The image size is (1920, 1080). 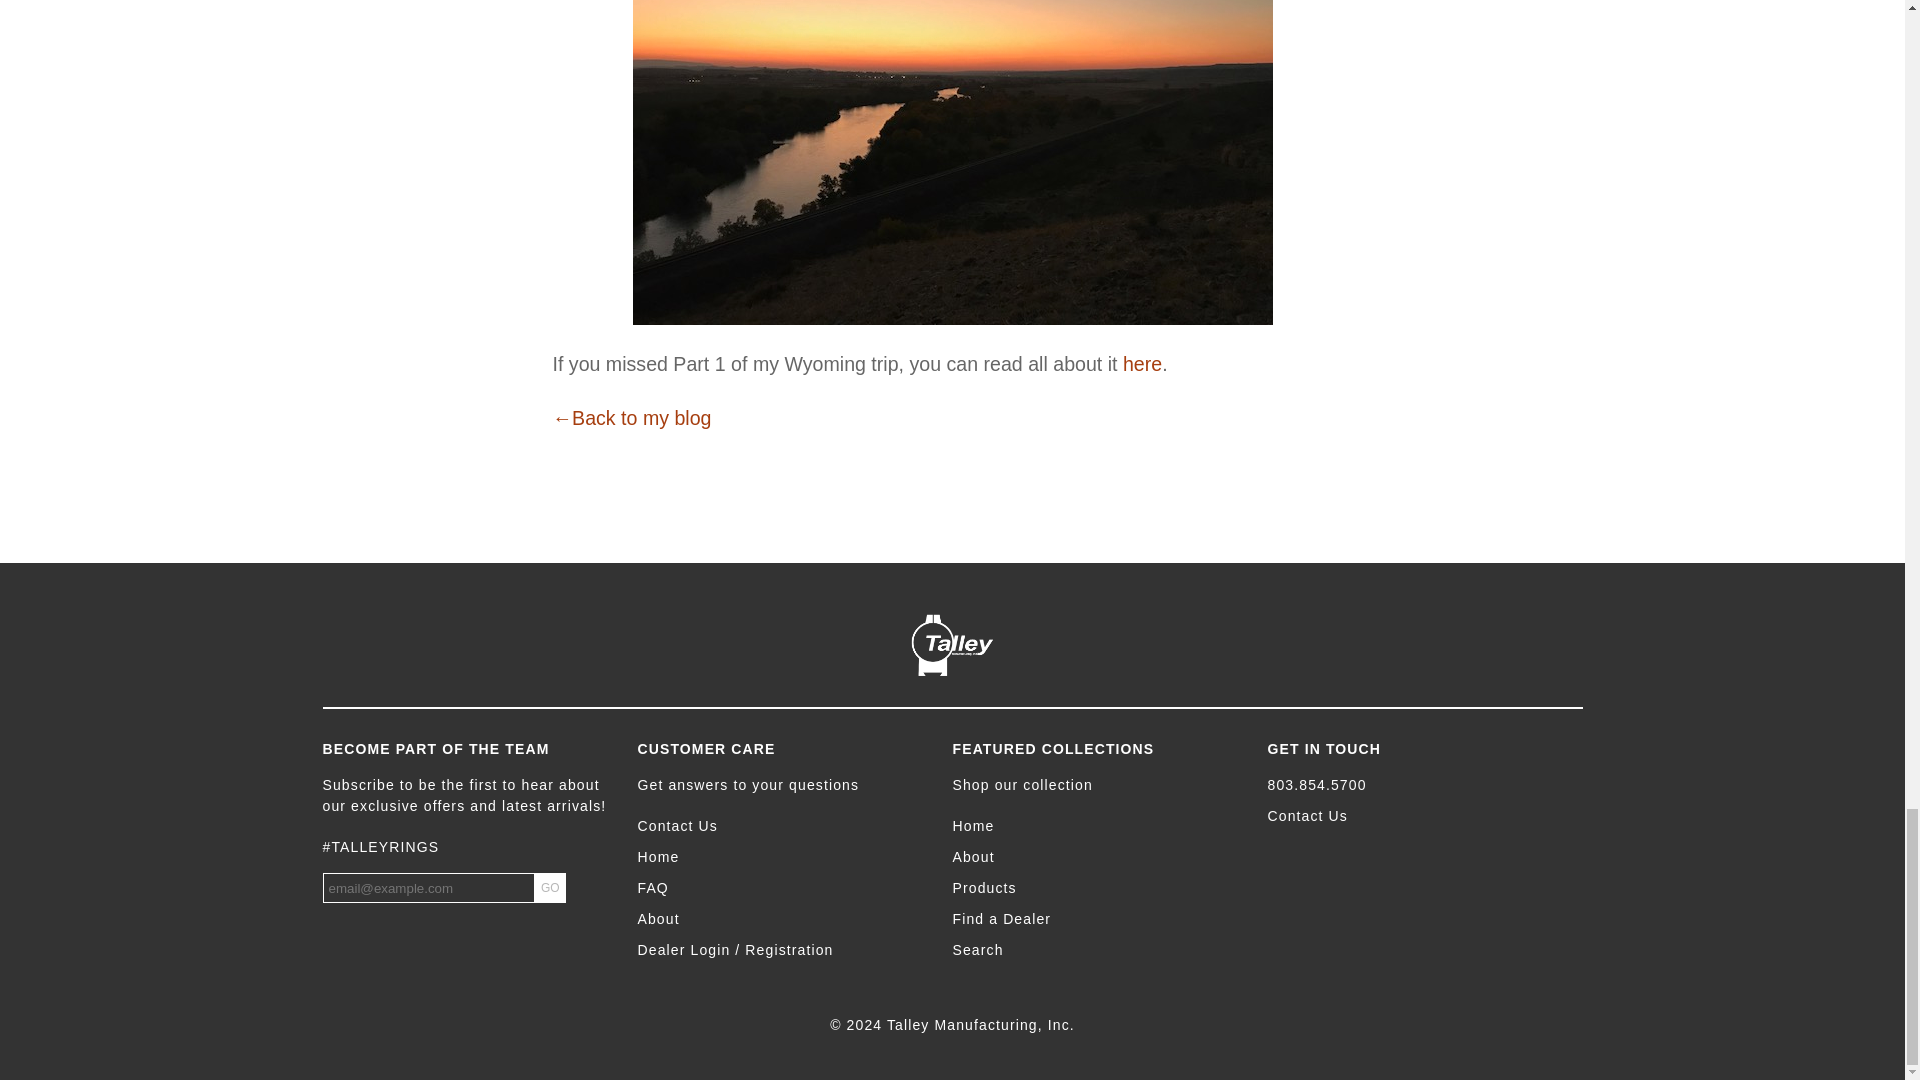 I want to click on here, so click(x=1142, y=364).